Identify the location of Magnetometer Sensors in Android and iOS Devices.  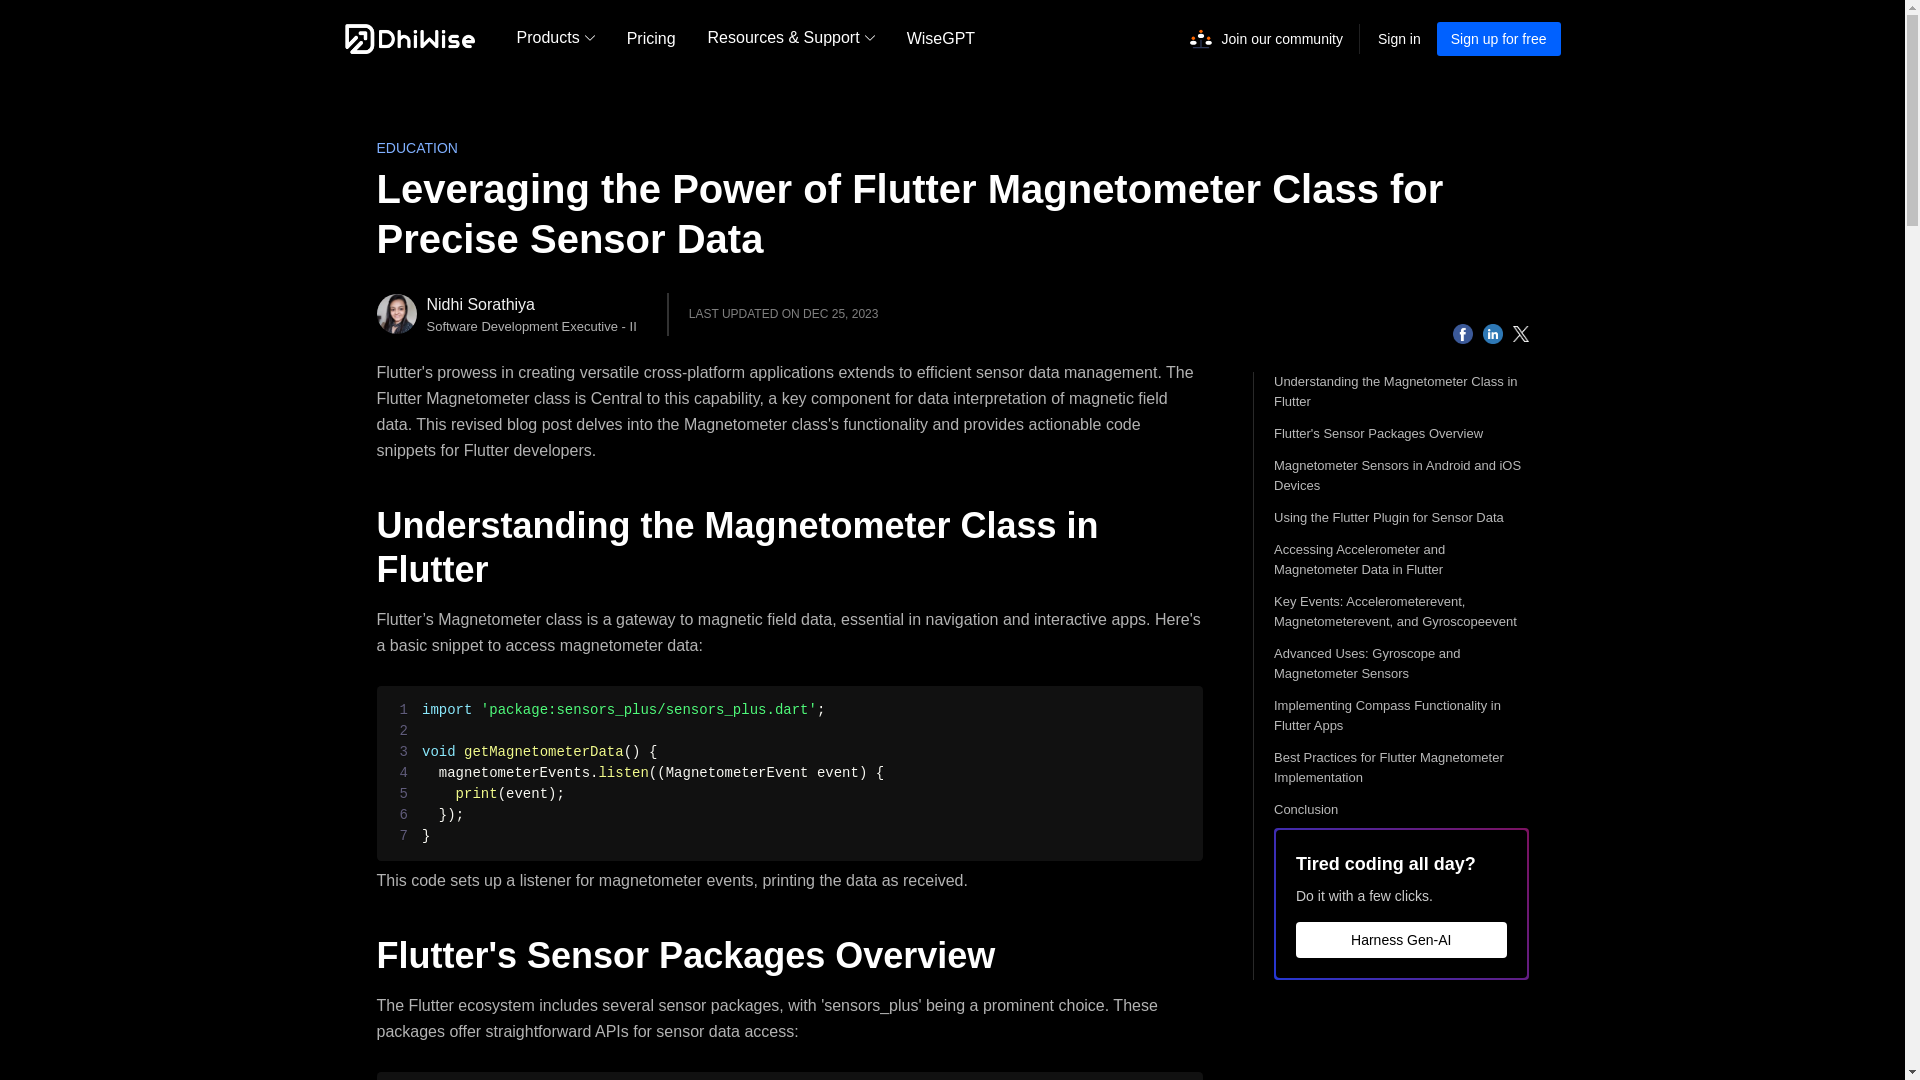
(1401, 475).